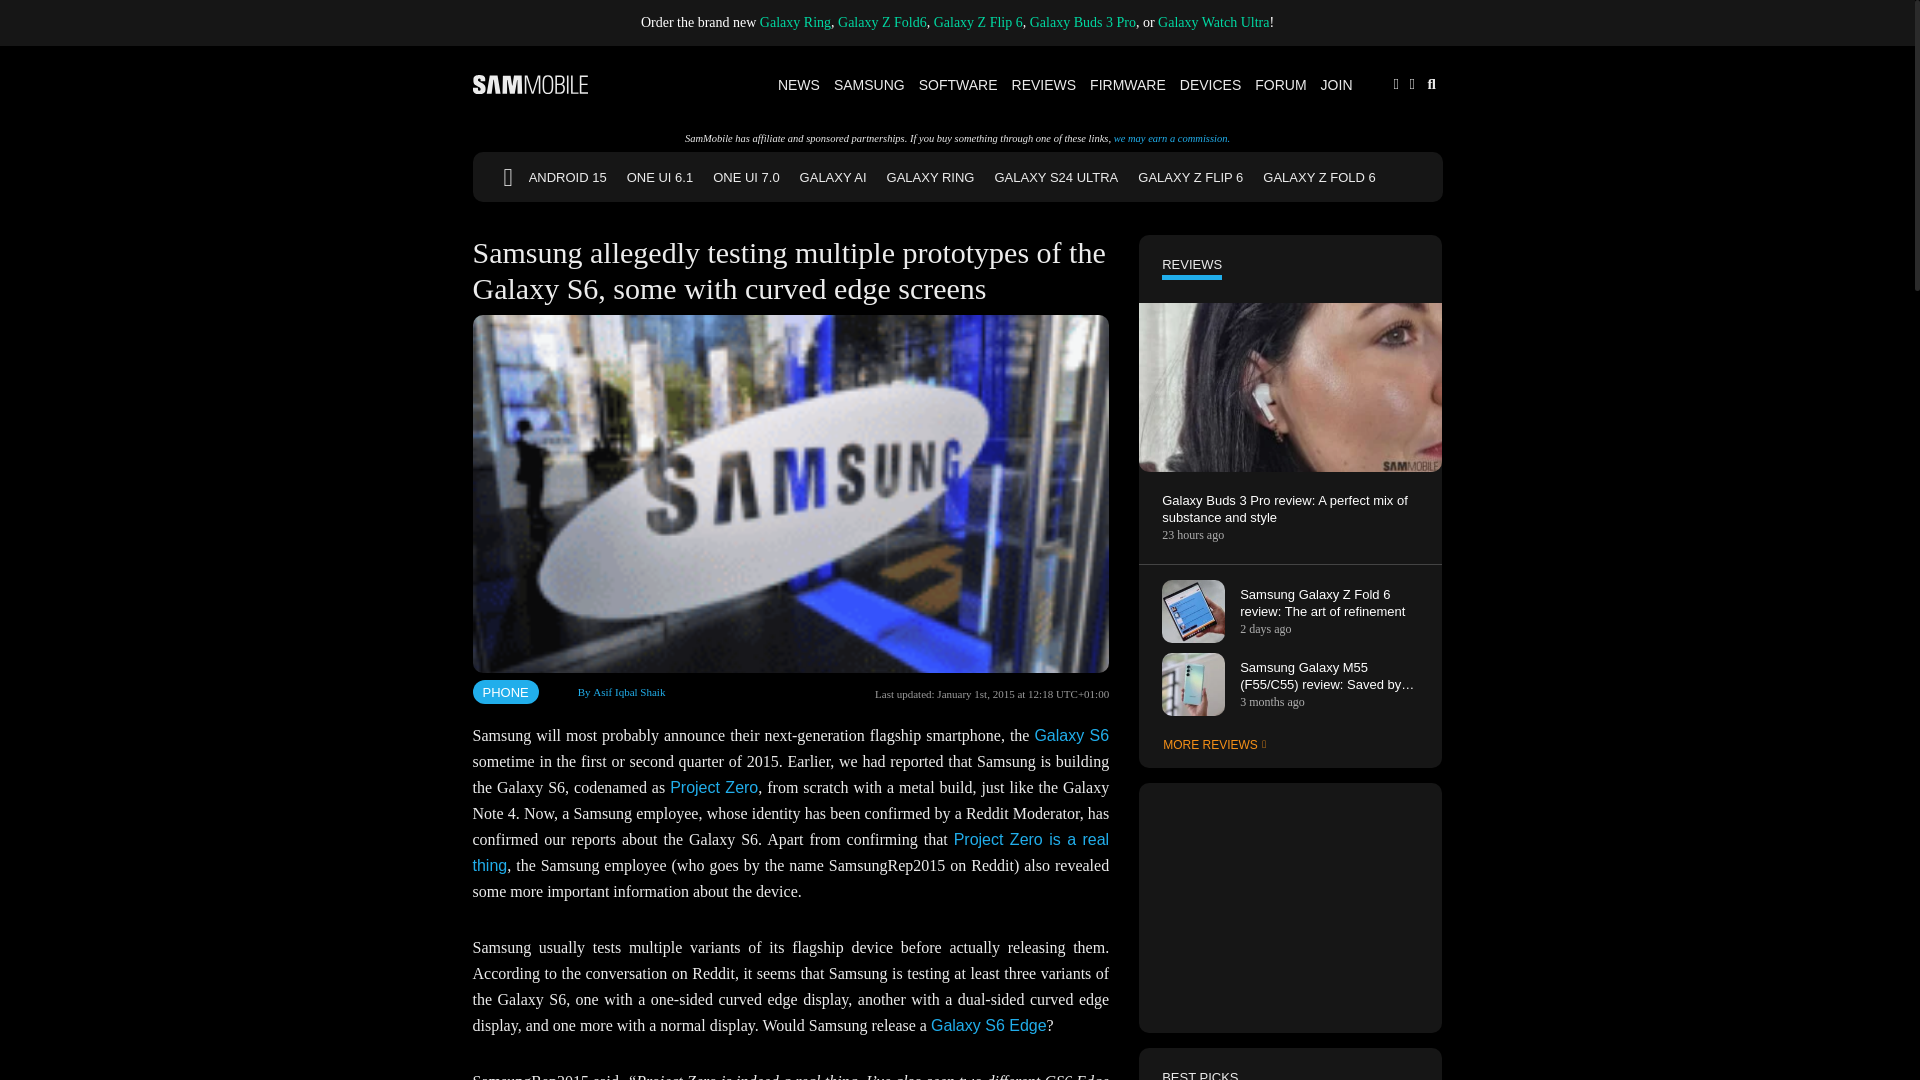 The height and width of the screenshot is (1080, 1920). What do you see at coordinates (796, 22) in the screenshot?
I see `Galaxy Ring` at bounding box center [796, 22].